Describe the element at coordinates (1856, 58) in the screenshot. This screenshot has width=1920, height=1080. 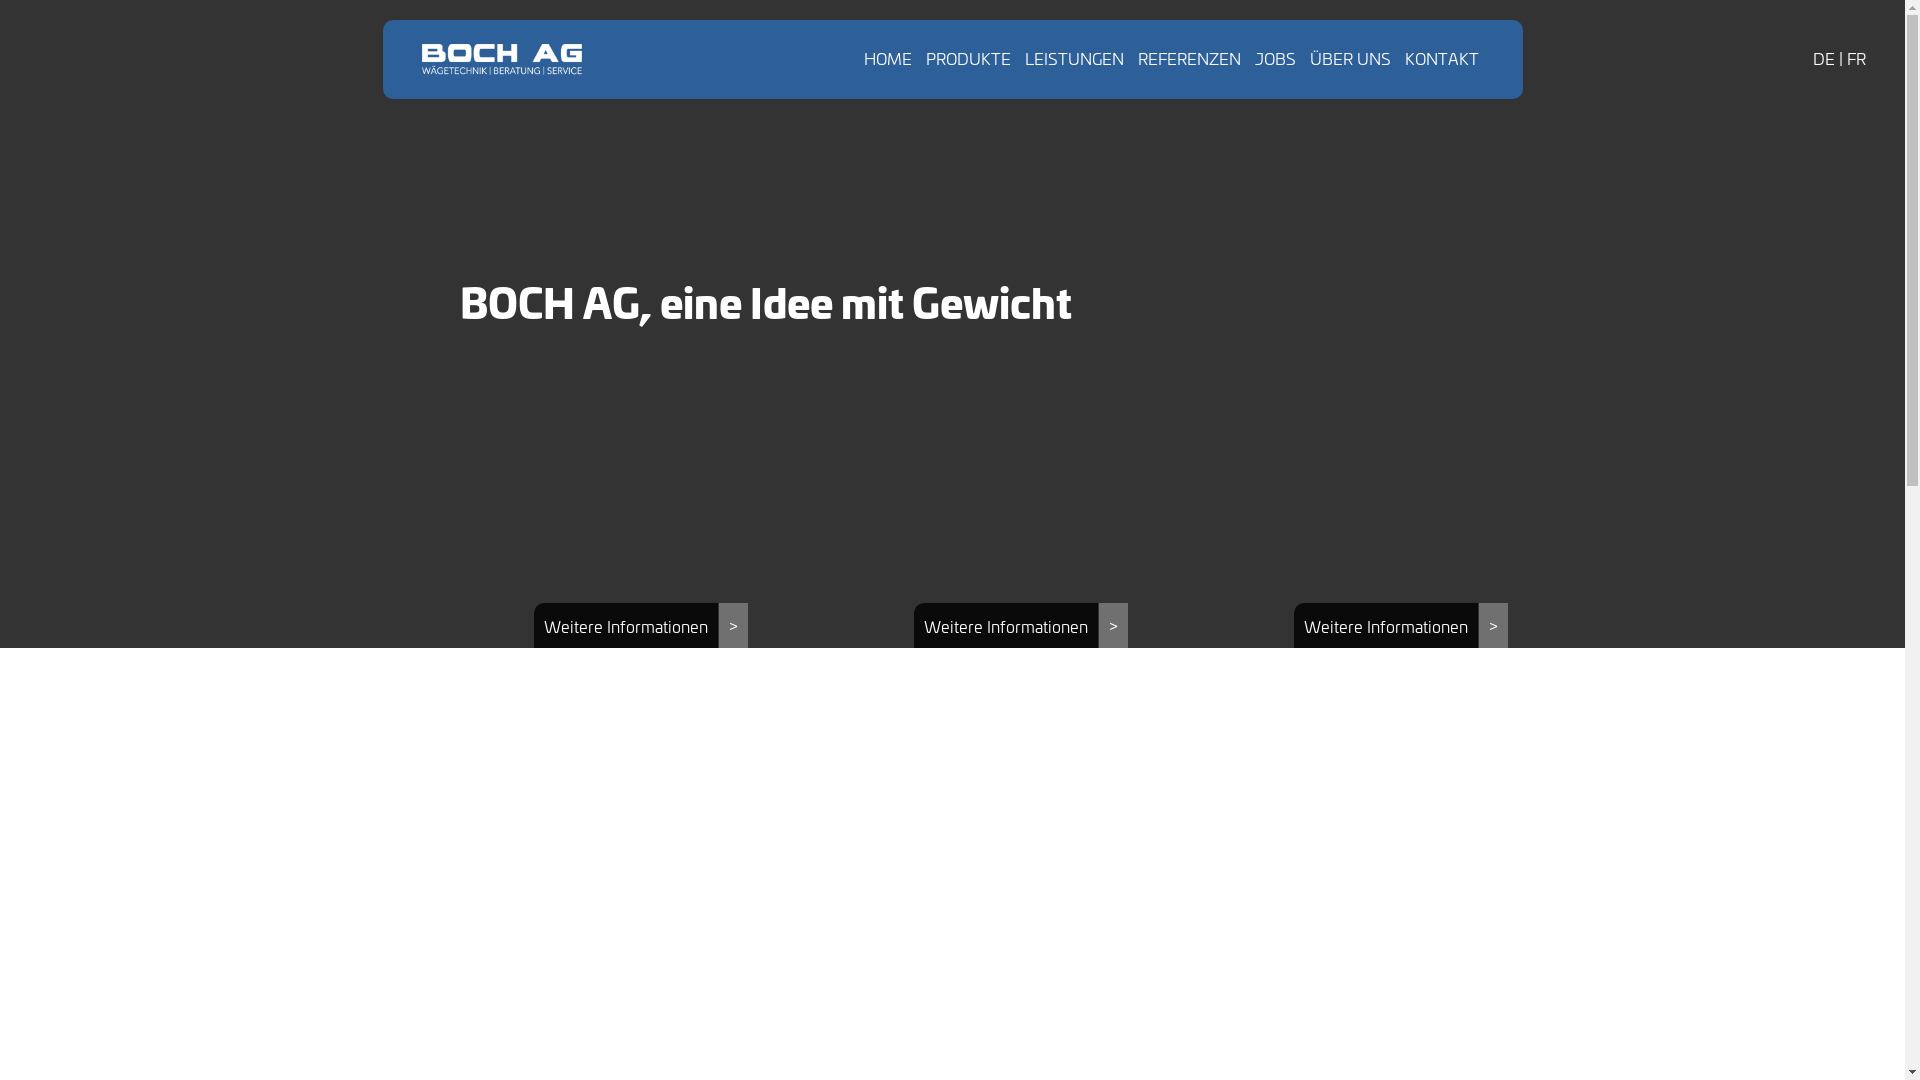
I see `FR` at that location.